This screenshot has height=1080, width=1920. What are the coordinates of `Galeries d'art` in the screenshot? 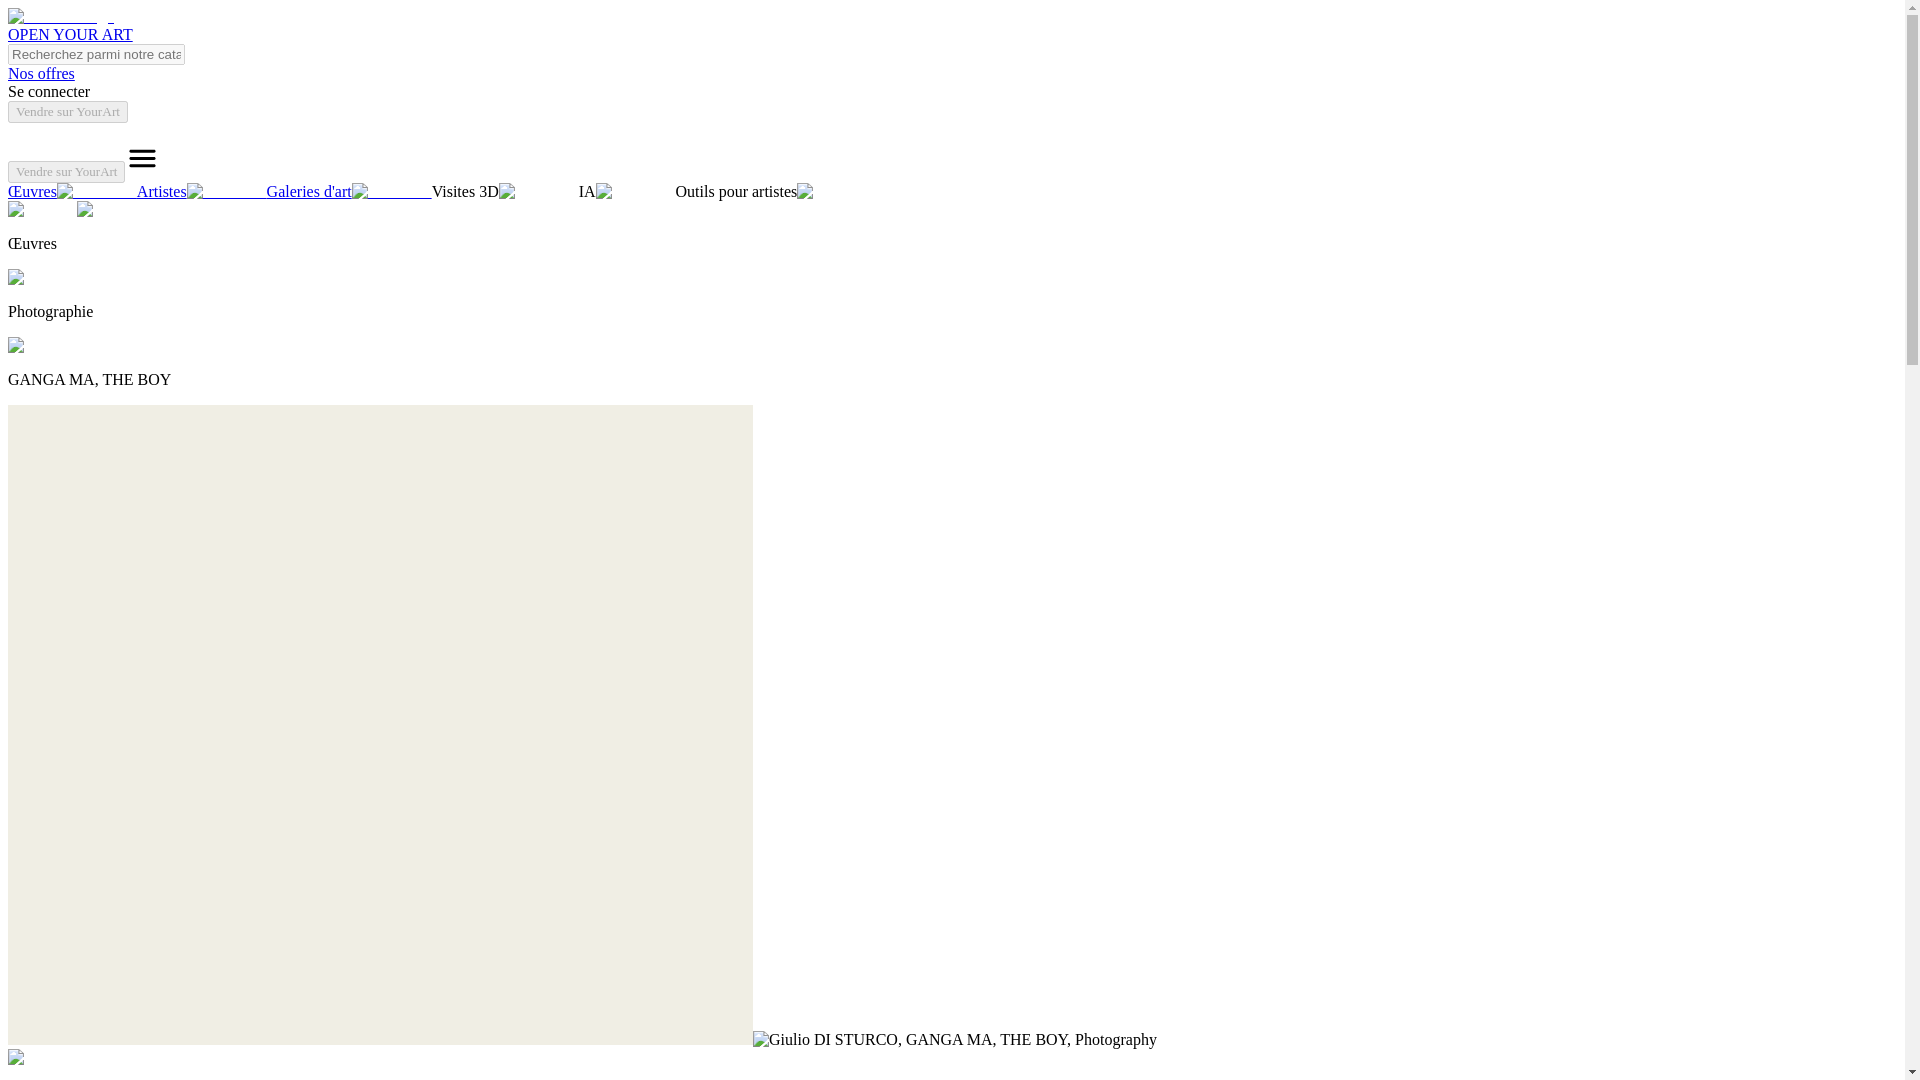 It's located at (349, 190).